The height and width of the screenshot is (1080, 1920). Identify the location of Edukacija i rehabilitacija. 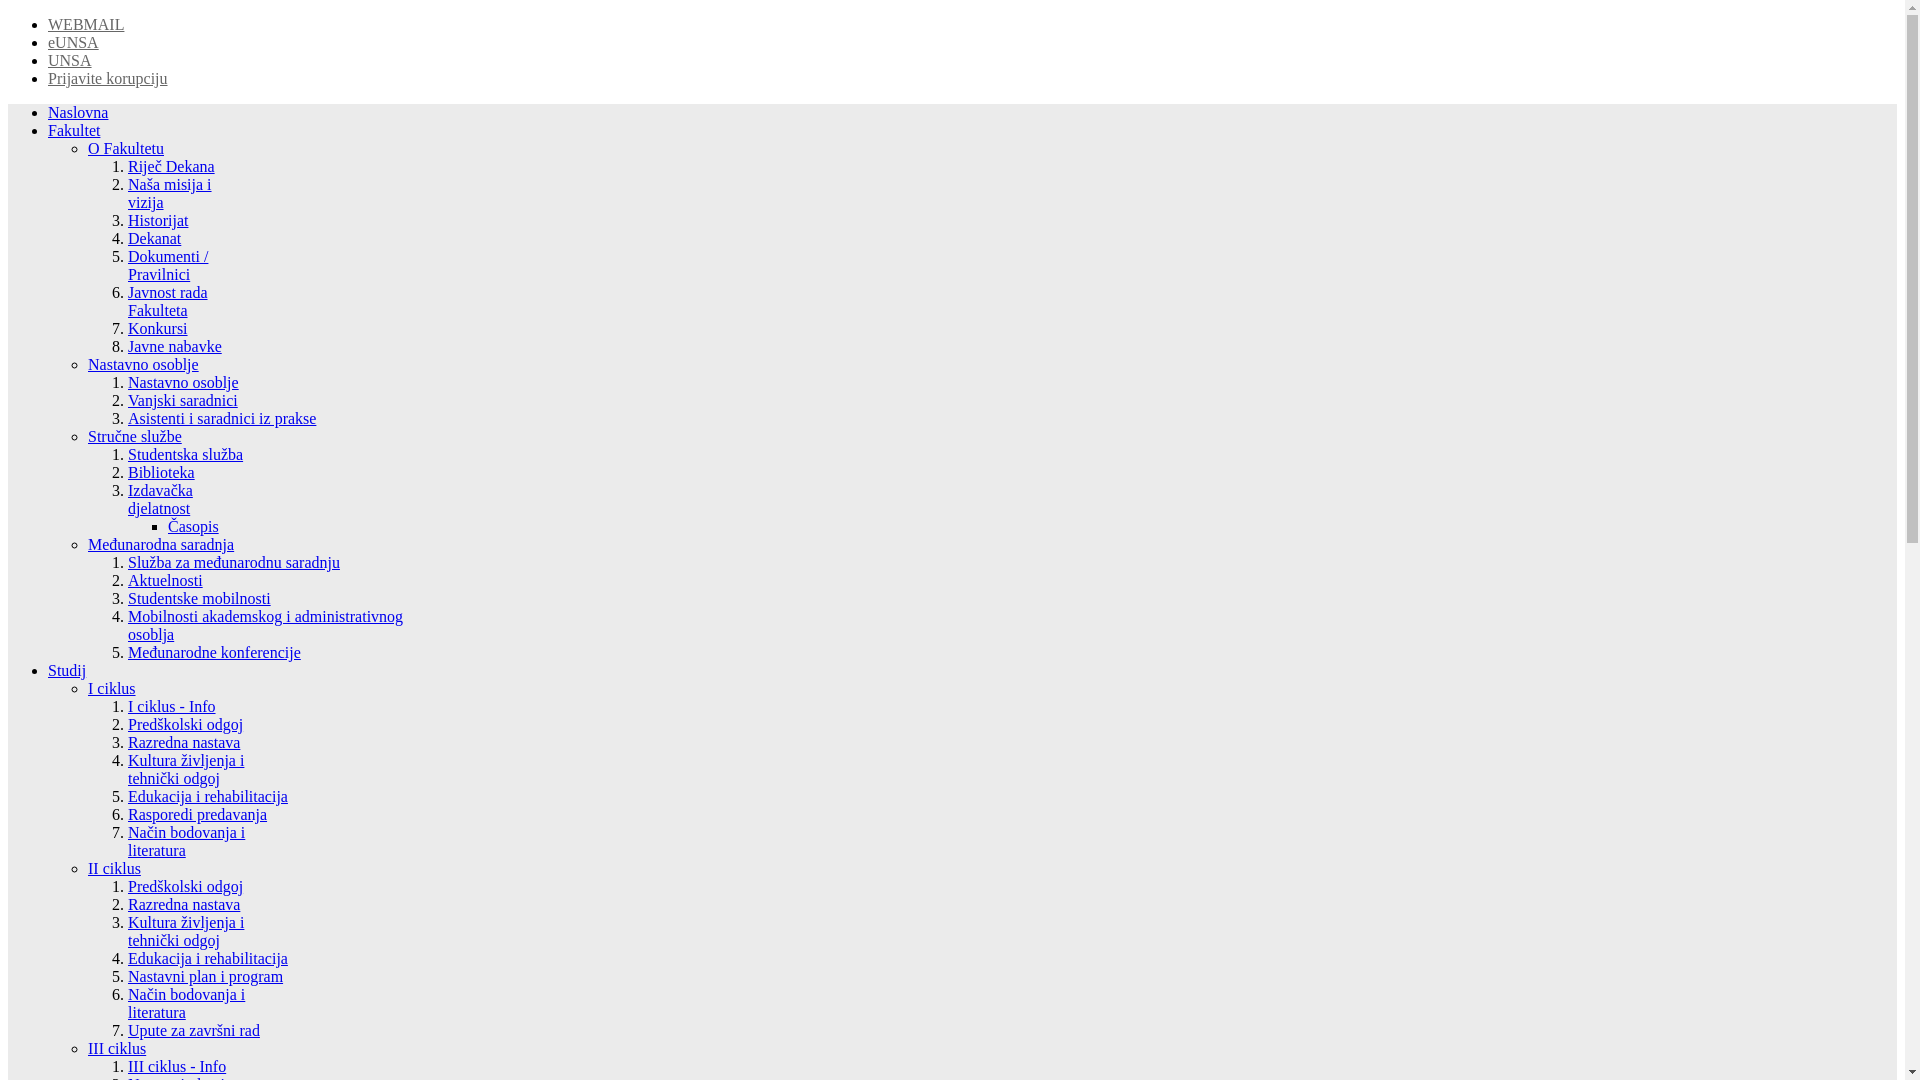
(208, 958).